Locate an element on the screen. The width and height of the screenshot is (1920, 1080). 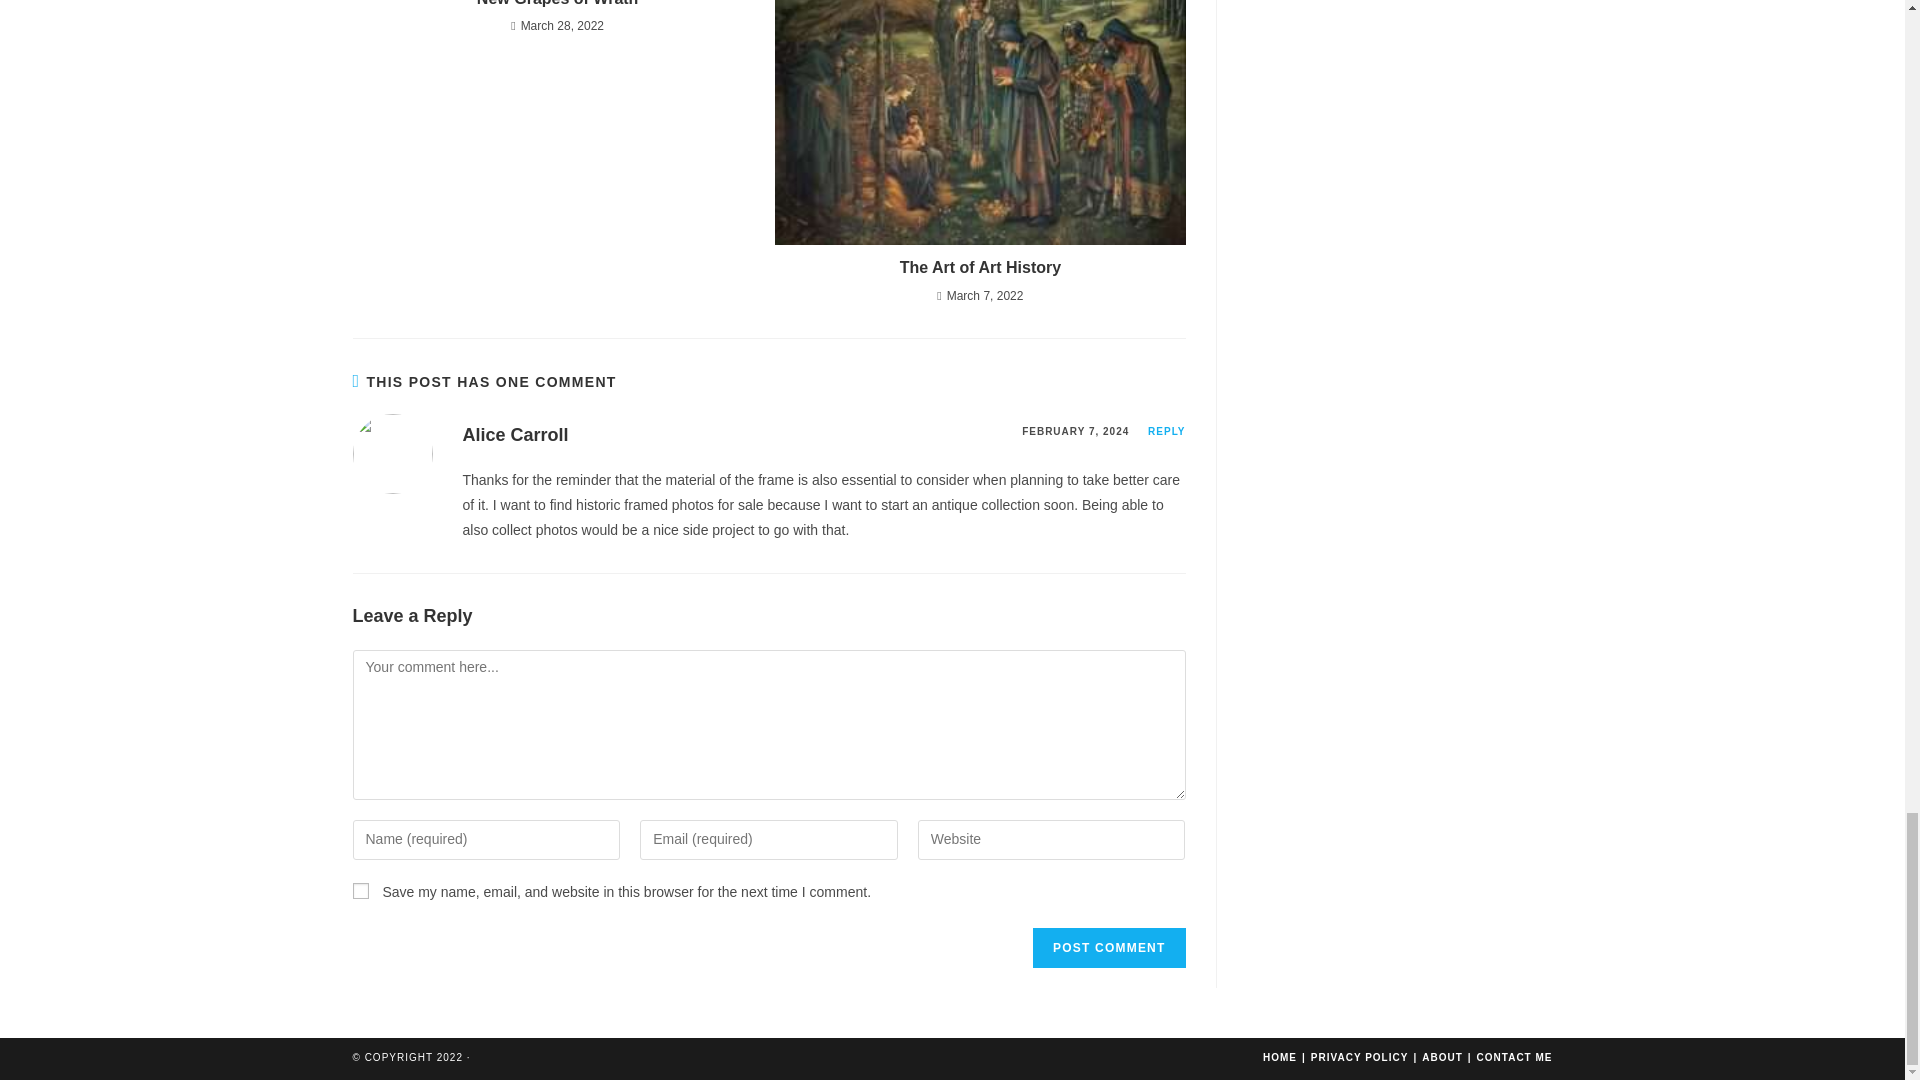
Post Comment is located at coordinates (1108, 947).